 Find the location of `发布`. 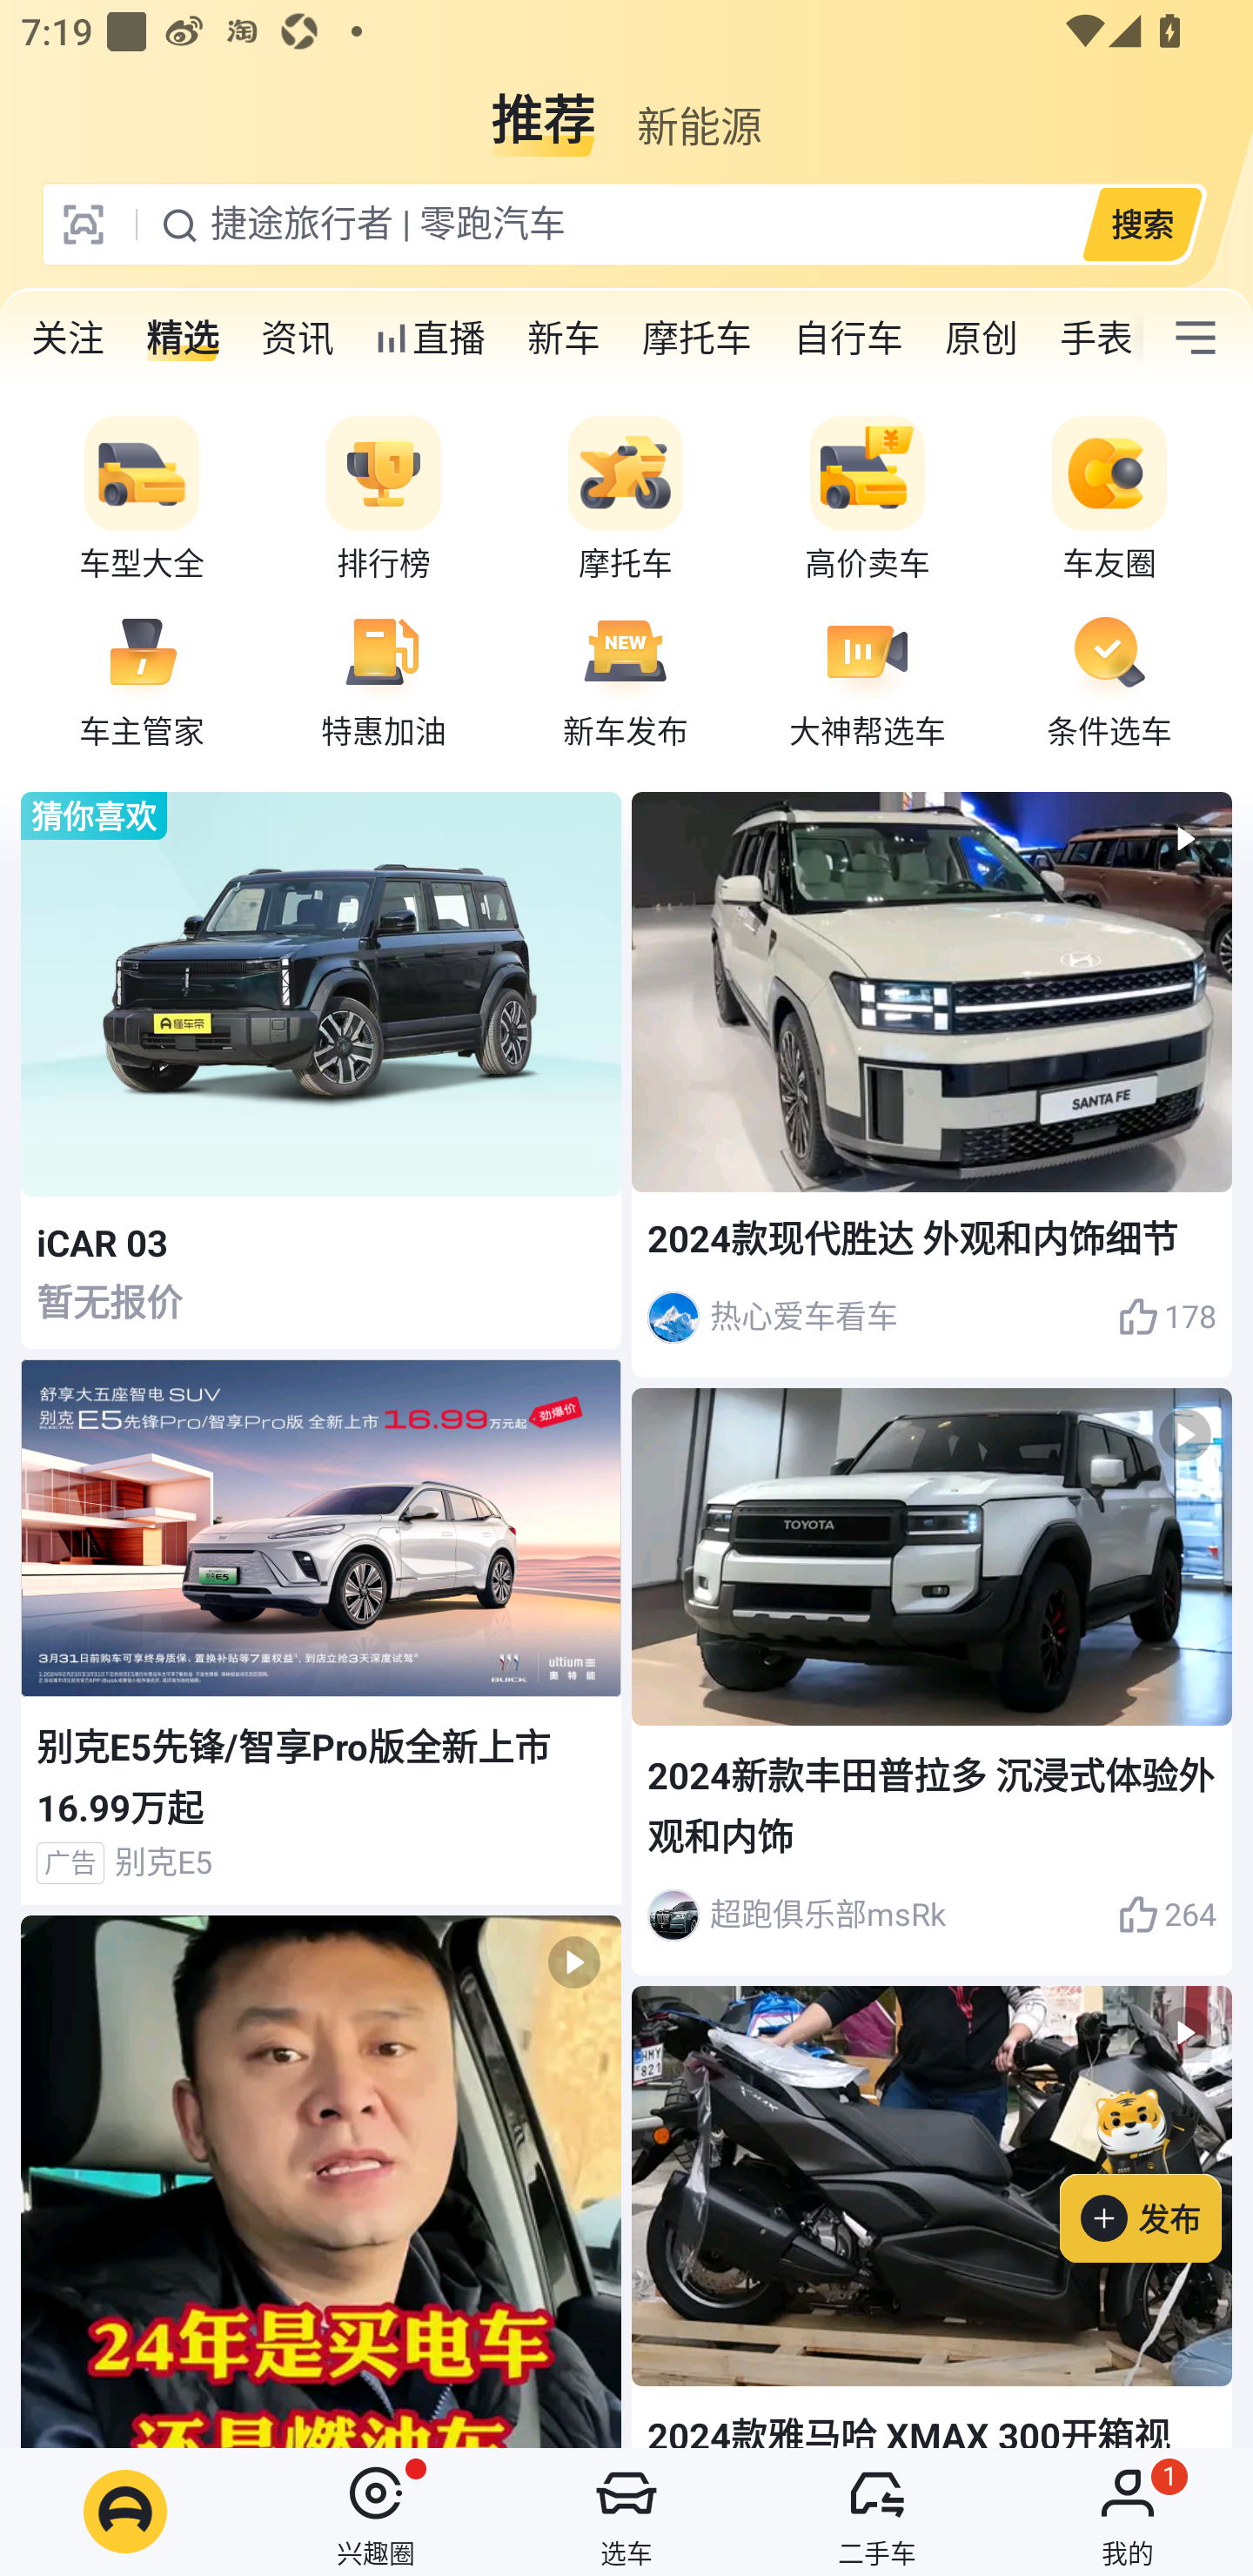

发布 is located at coordinates (1156, 2170).